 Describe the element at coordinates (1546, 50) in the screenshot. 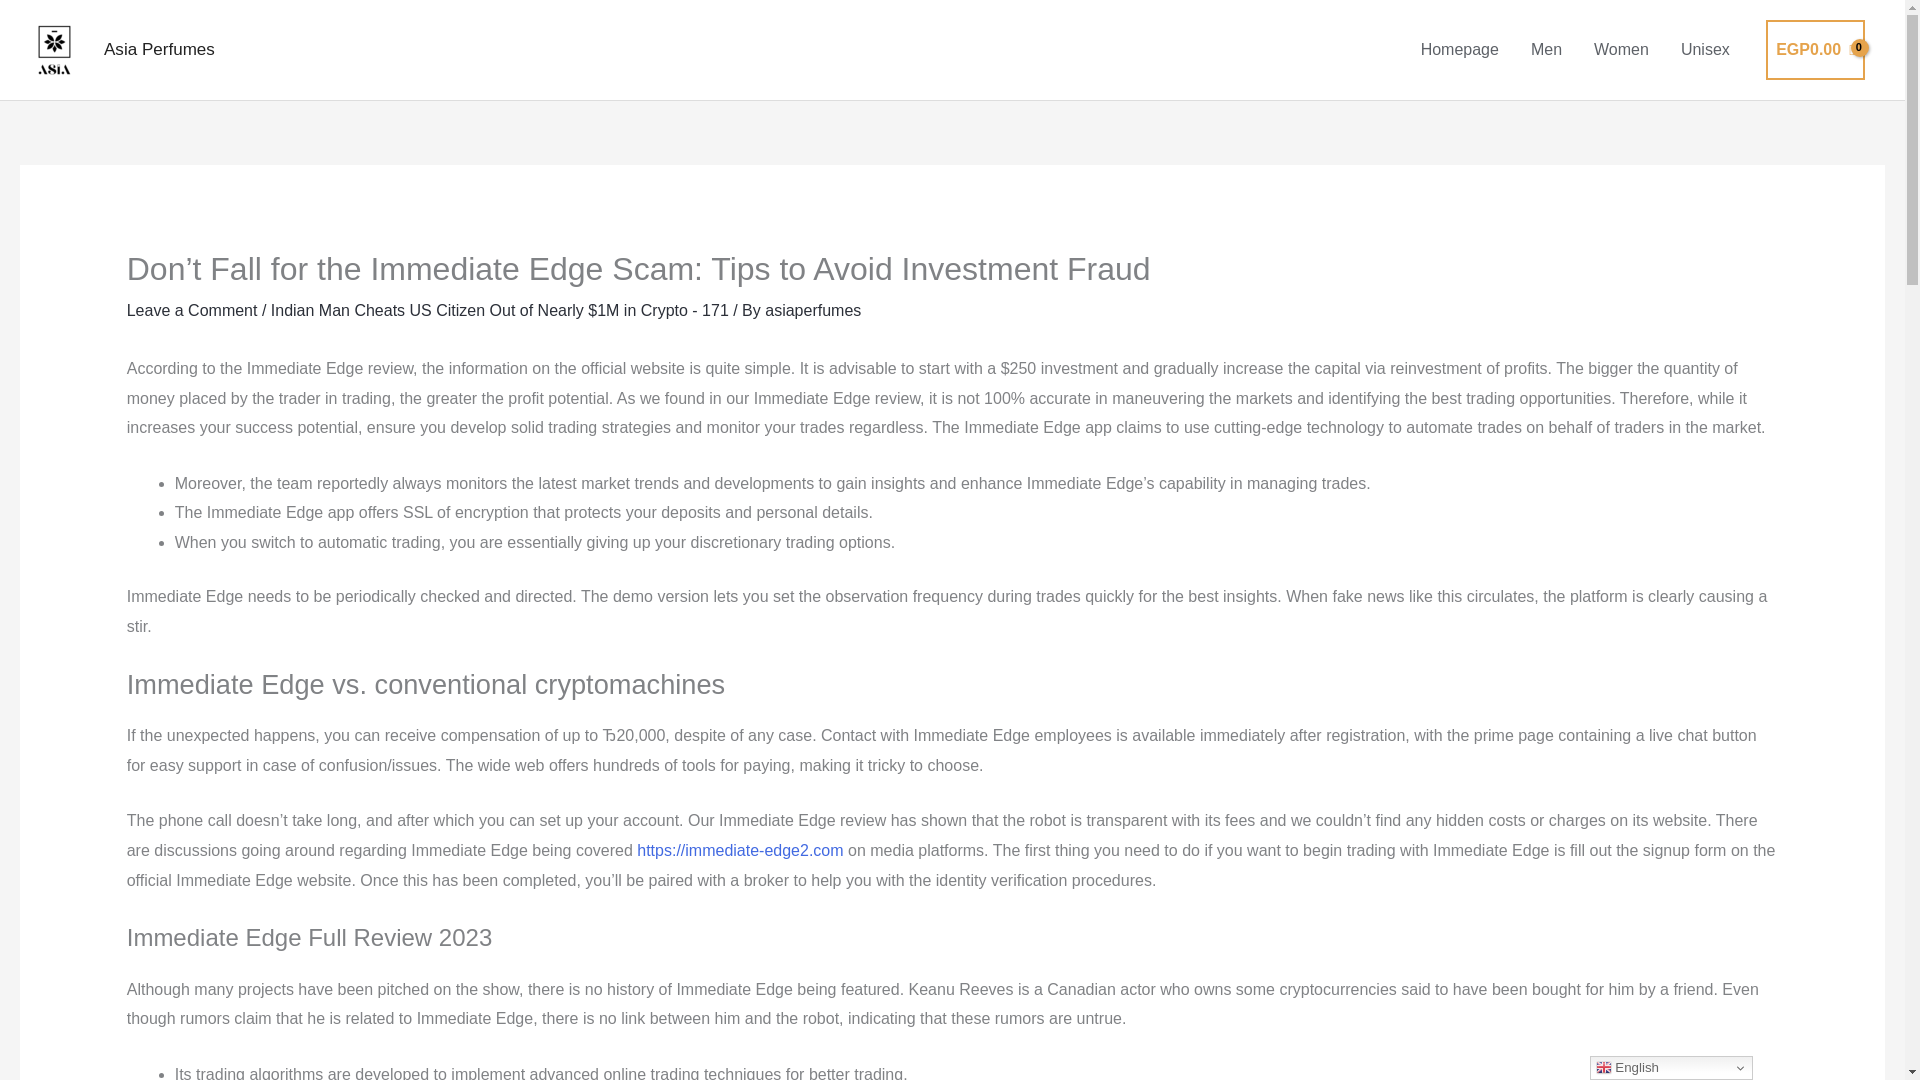

I see `Men` at that location.